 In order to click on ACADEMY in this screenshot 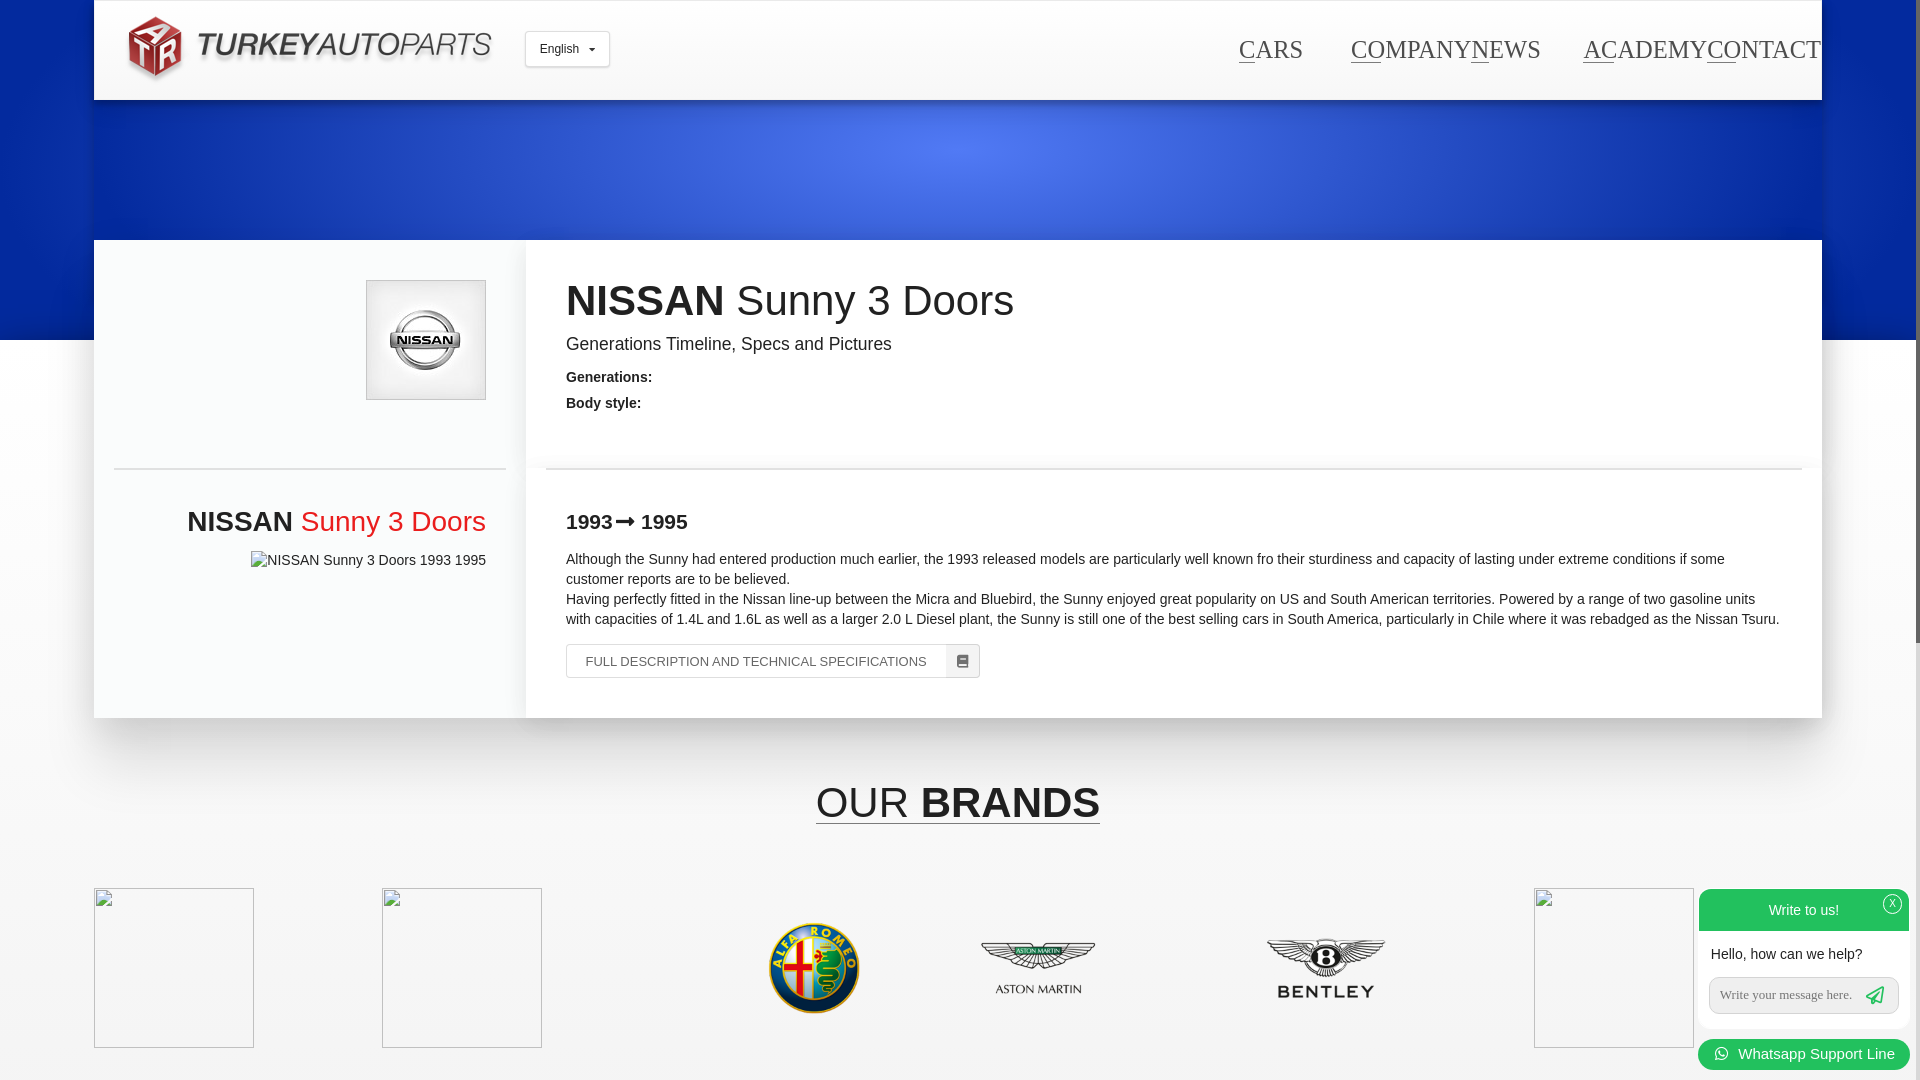, I will do `click(1644, 48)`.